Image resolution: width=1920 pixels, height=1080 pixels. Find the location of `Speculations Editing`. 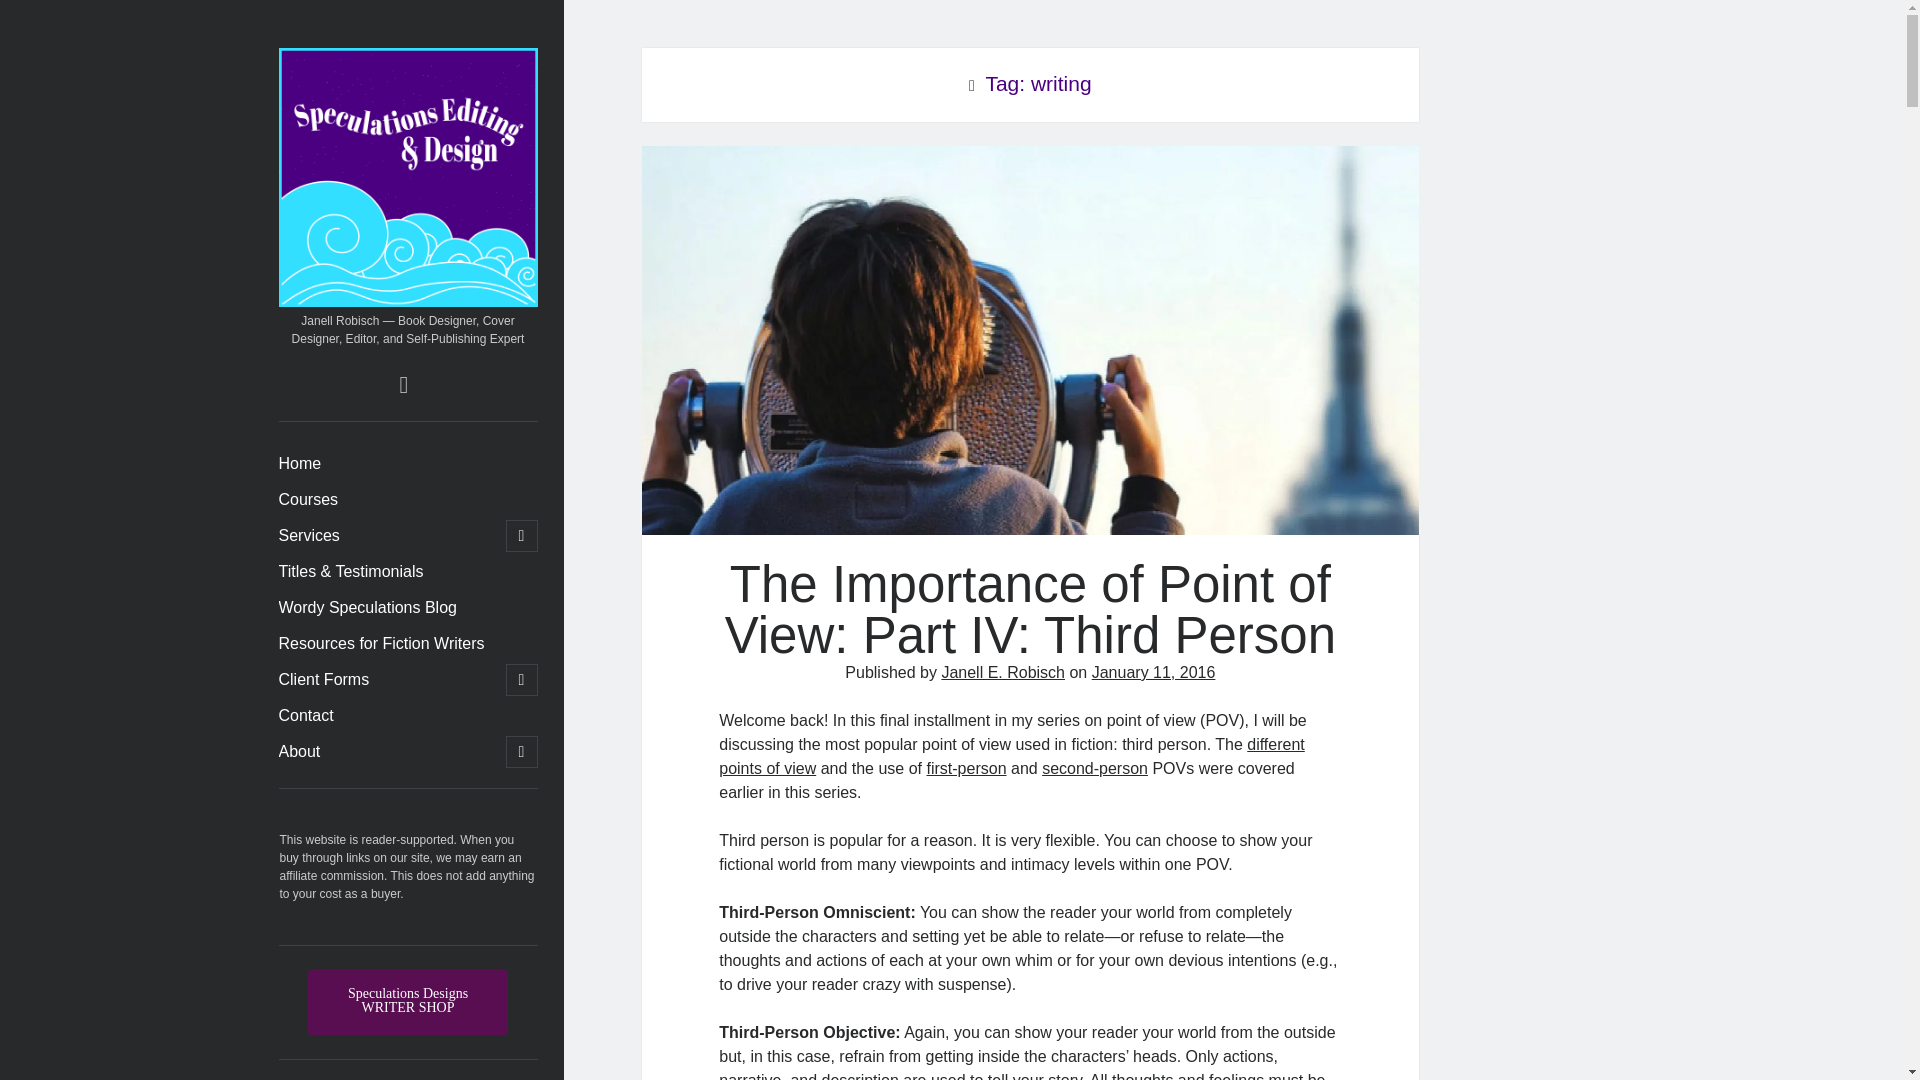

Speculations Editing is located at coordinates (408, 297).